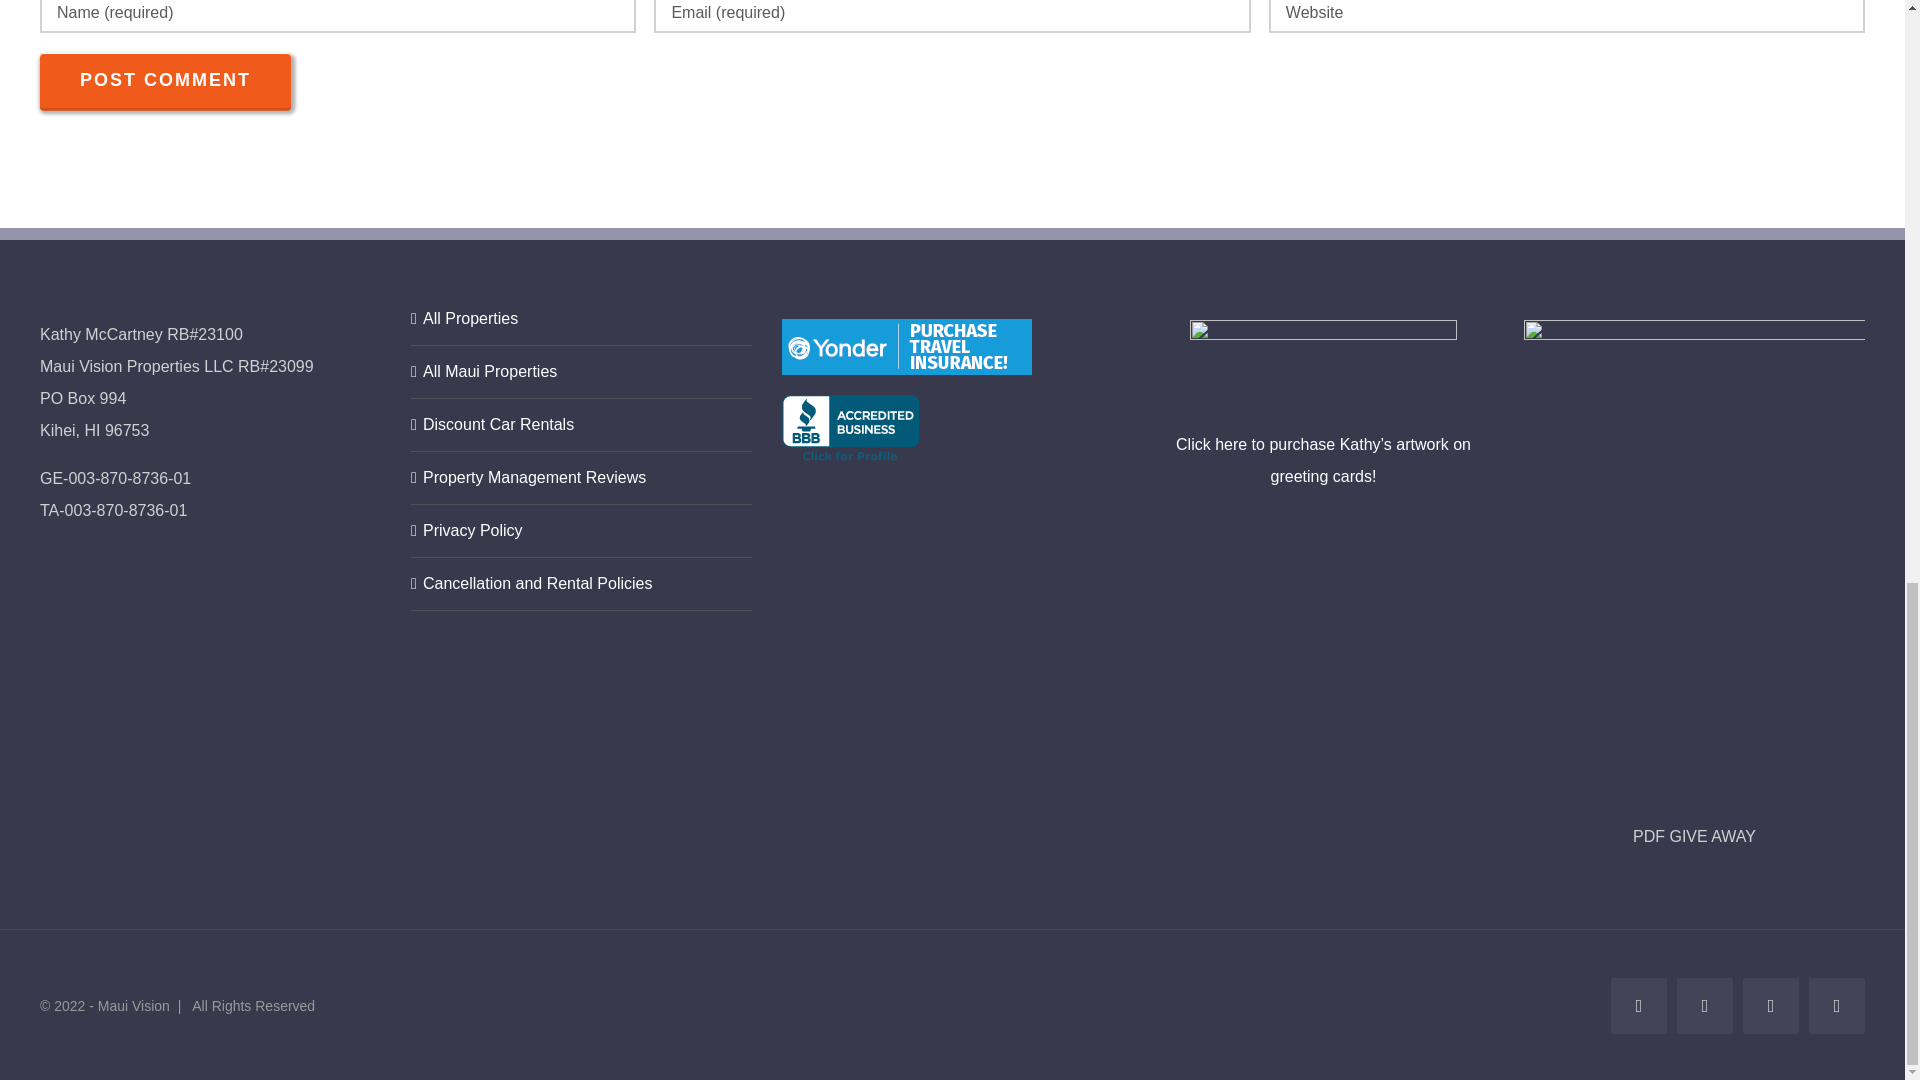  Describe the element at coordinates (1638, 1006) in the screenshot. I see `Facebook` at that location.